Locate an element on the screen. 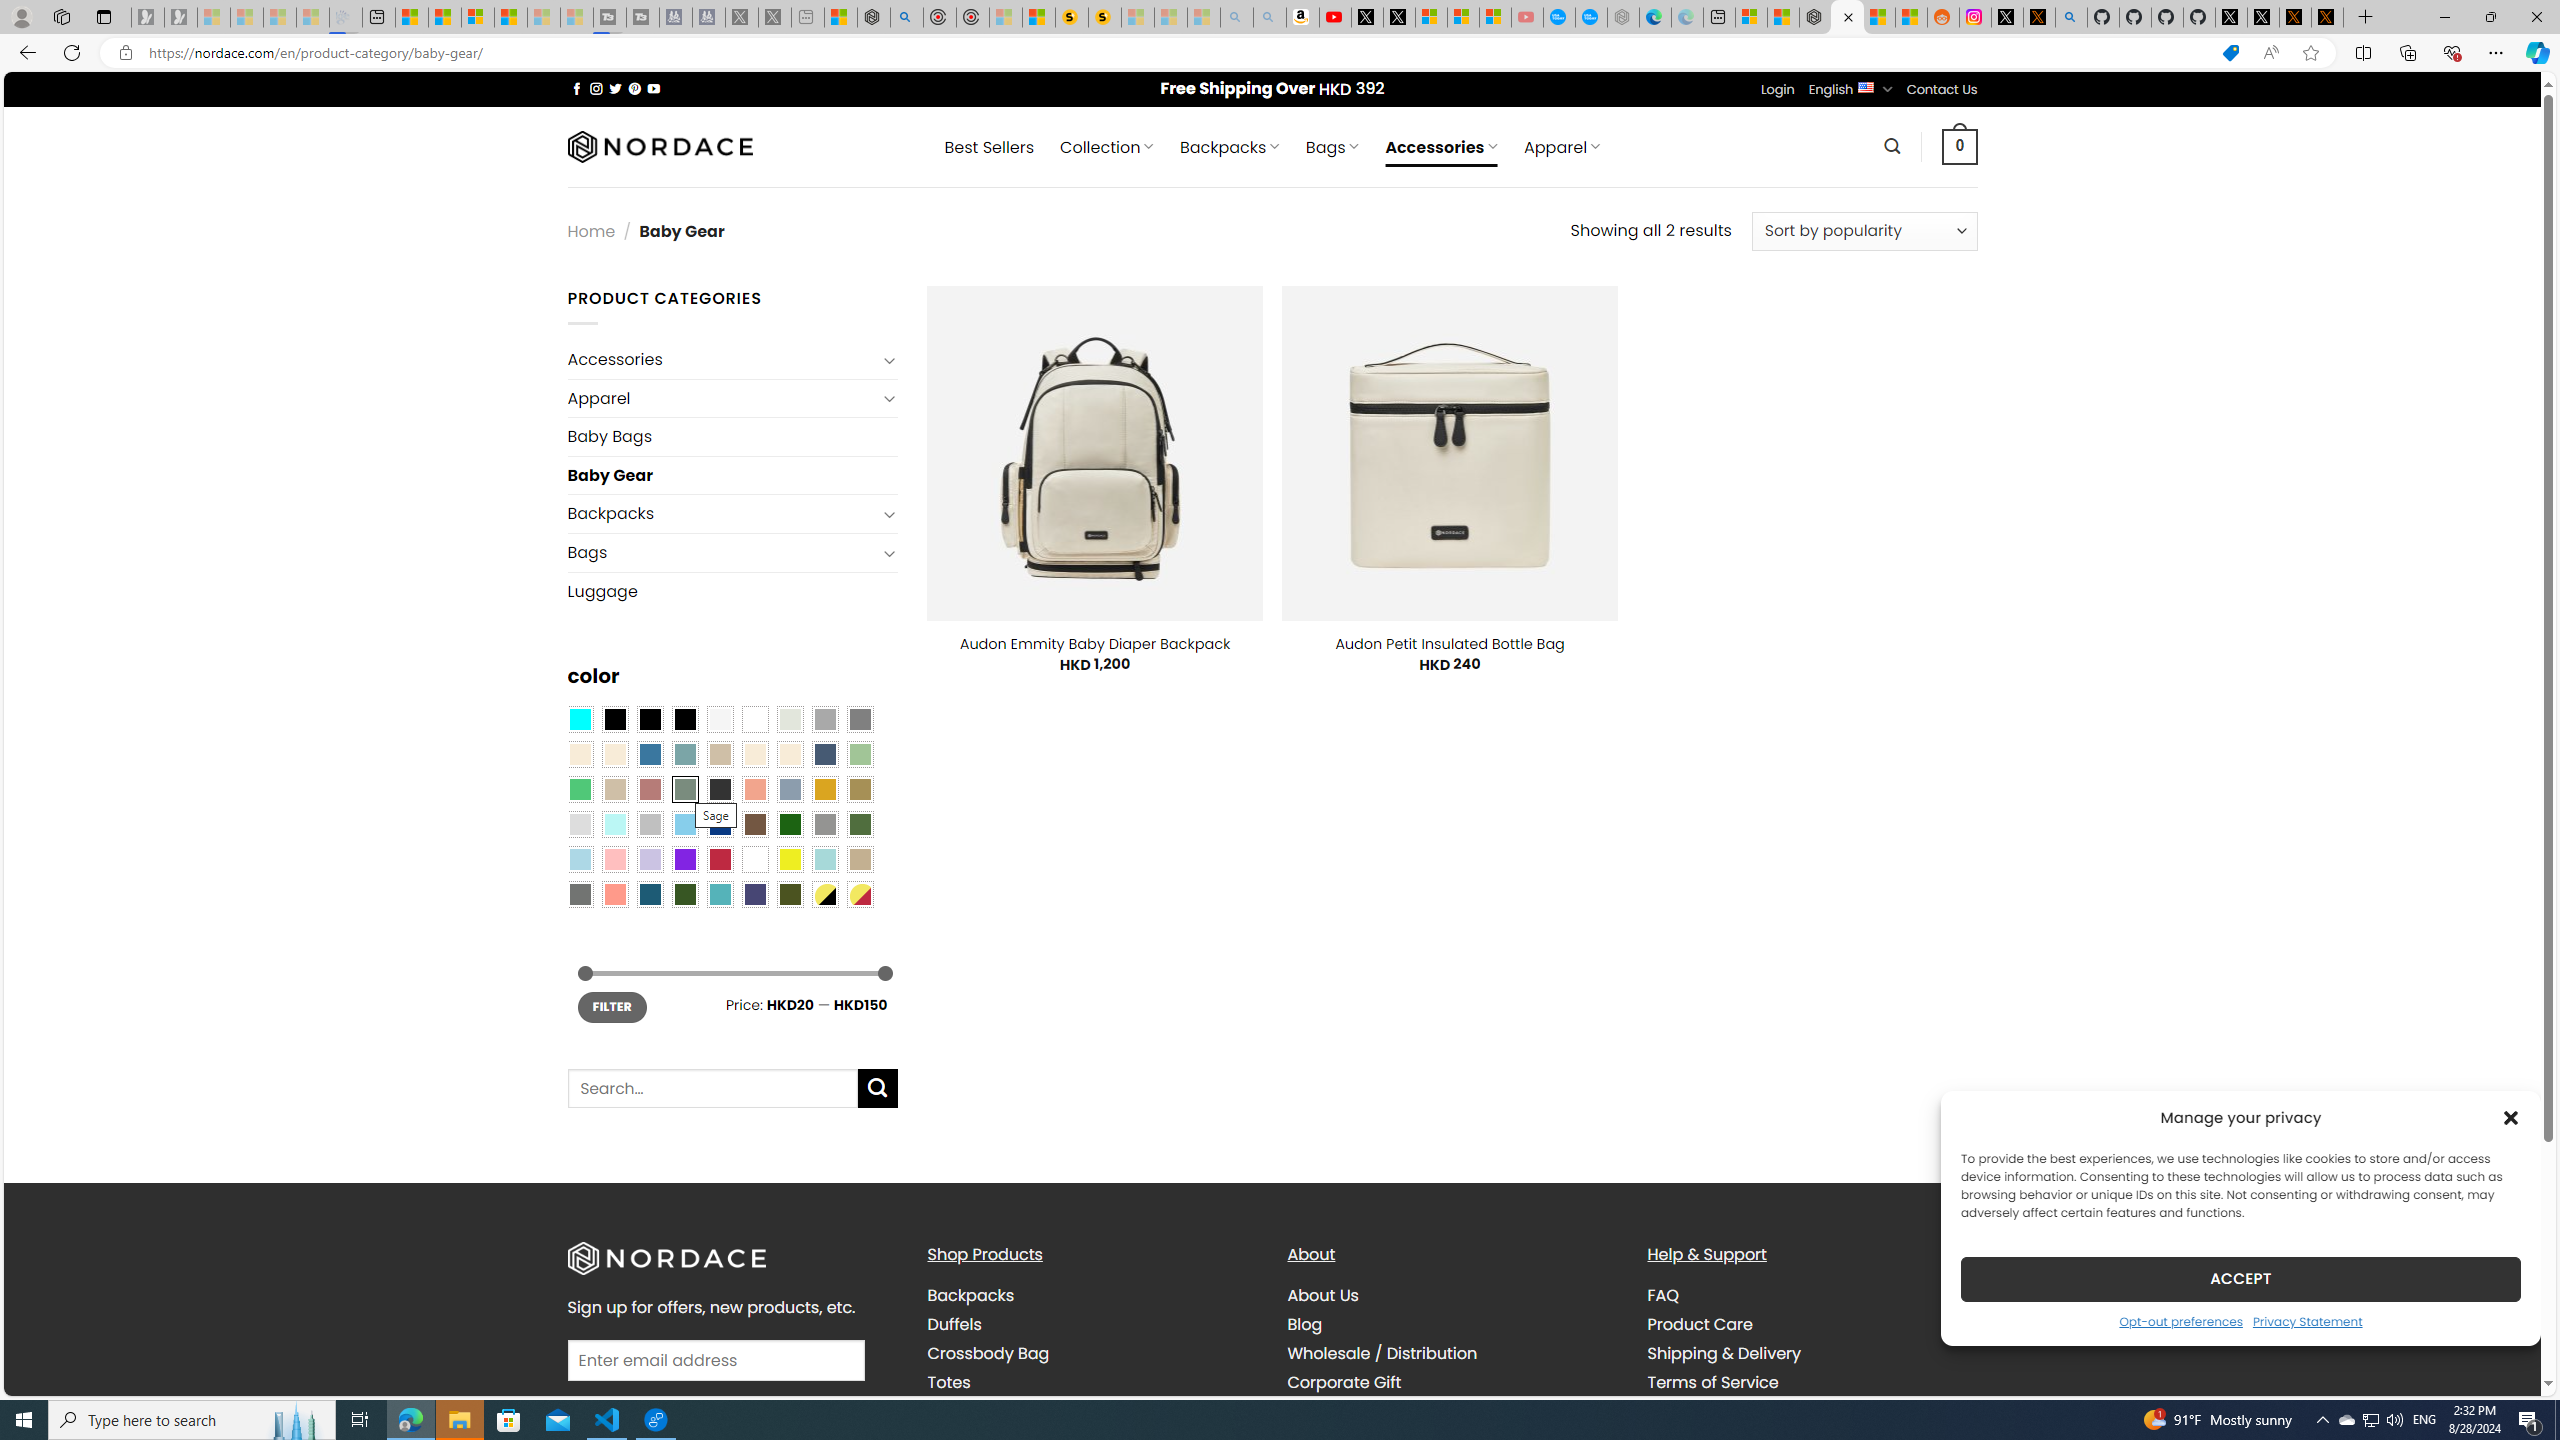 The height and width of the screenshot is (1440, 2560). Dark Gray is located at coordinates (824, 718).